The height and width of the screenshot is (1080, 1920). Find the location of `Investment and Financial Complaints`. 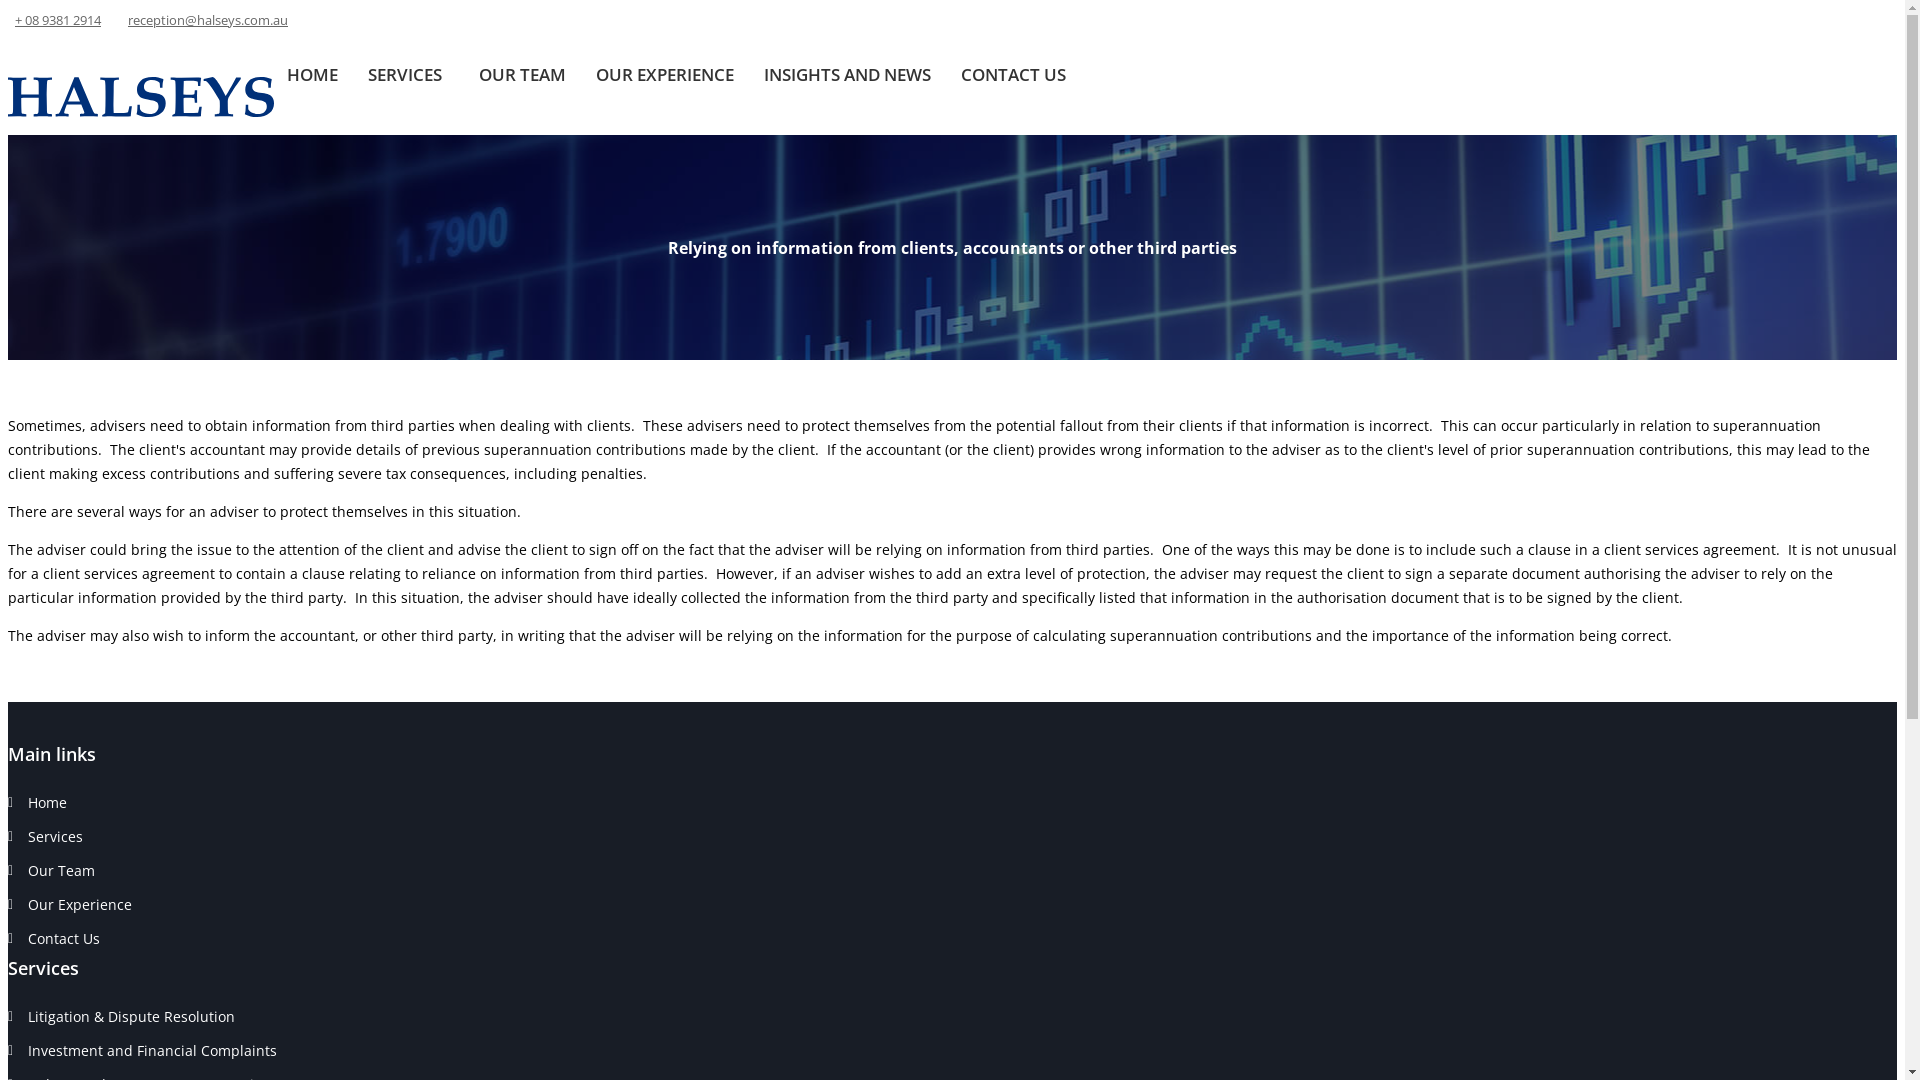

Investment and Financial Complaints is located at coordinates (152, 1050).